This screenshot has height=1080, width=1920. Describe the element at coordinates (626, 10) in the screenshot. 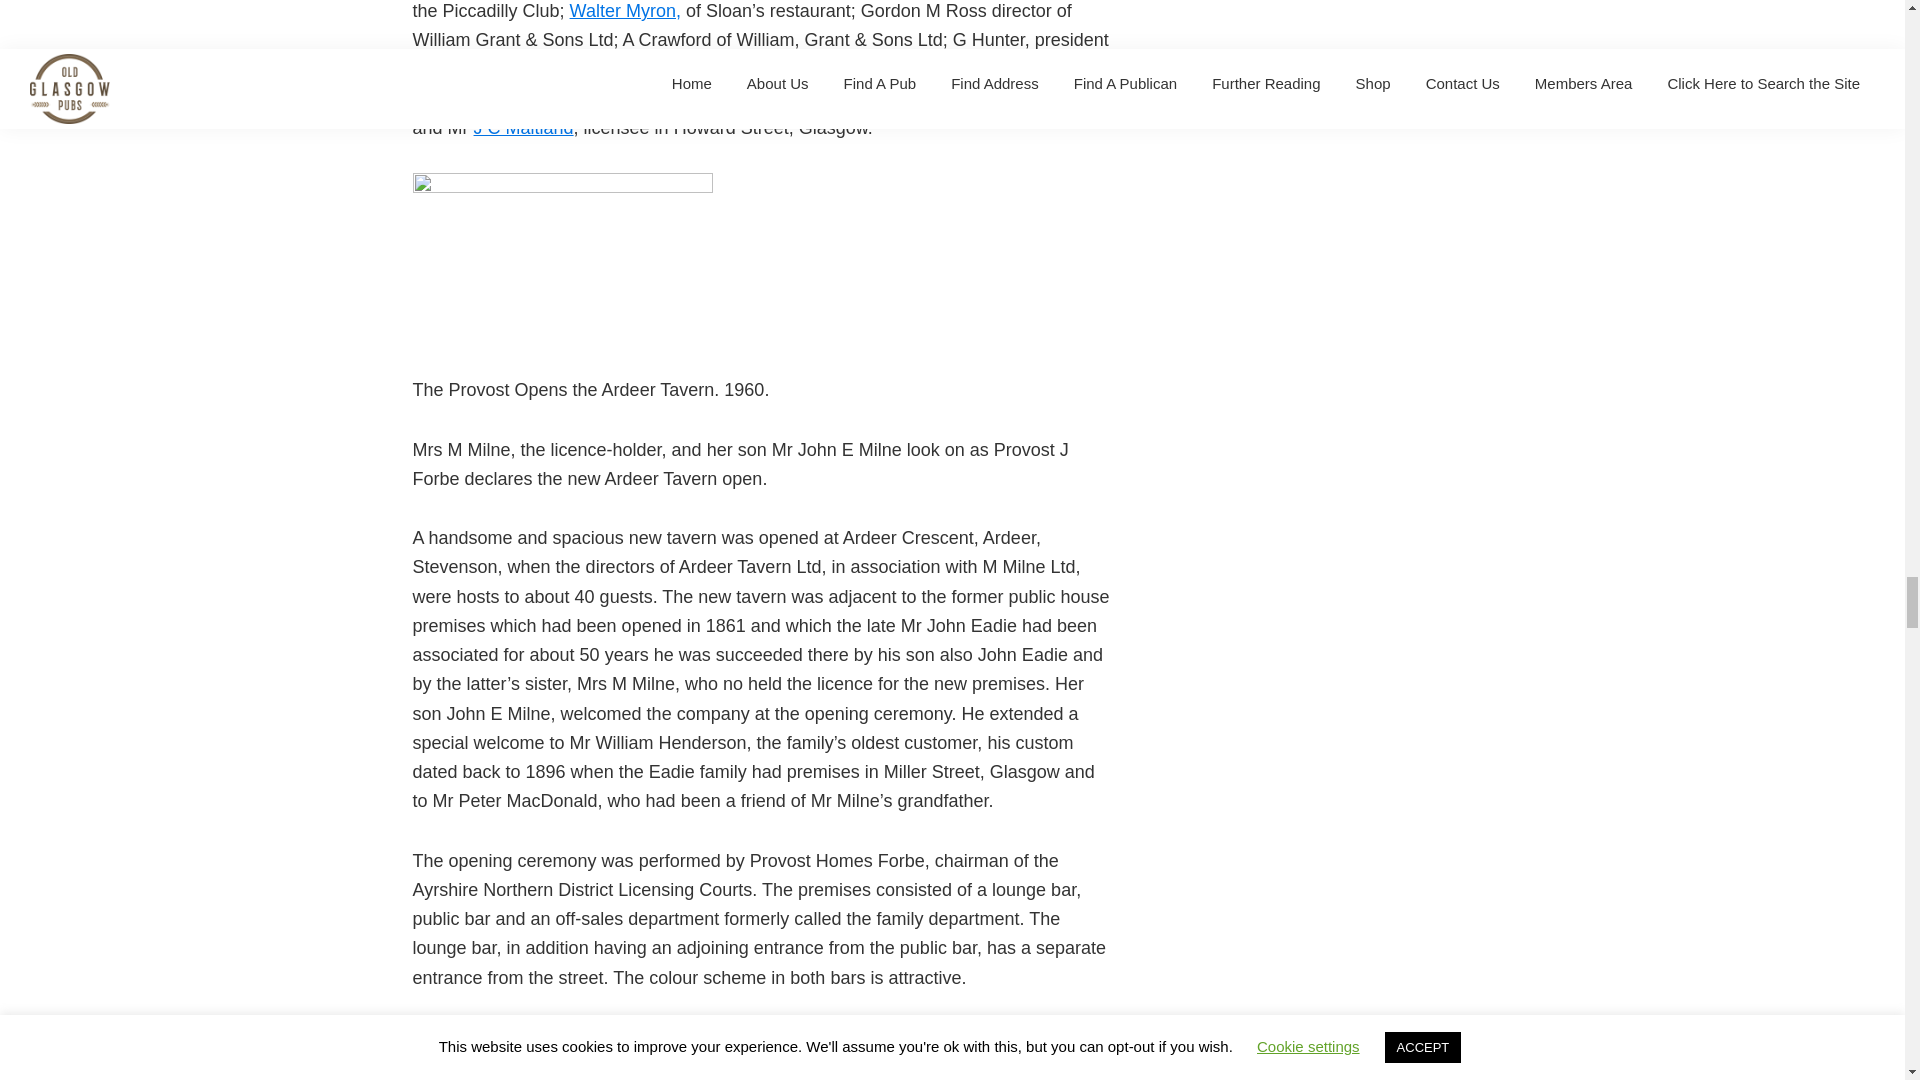

I see `Walter Myron,` at that location.